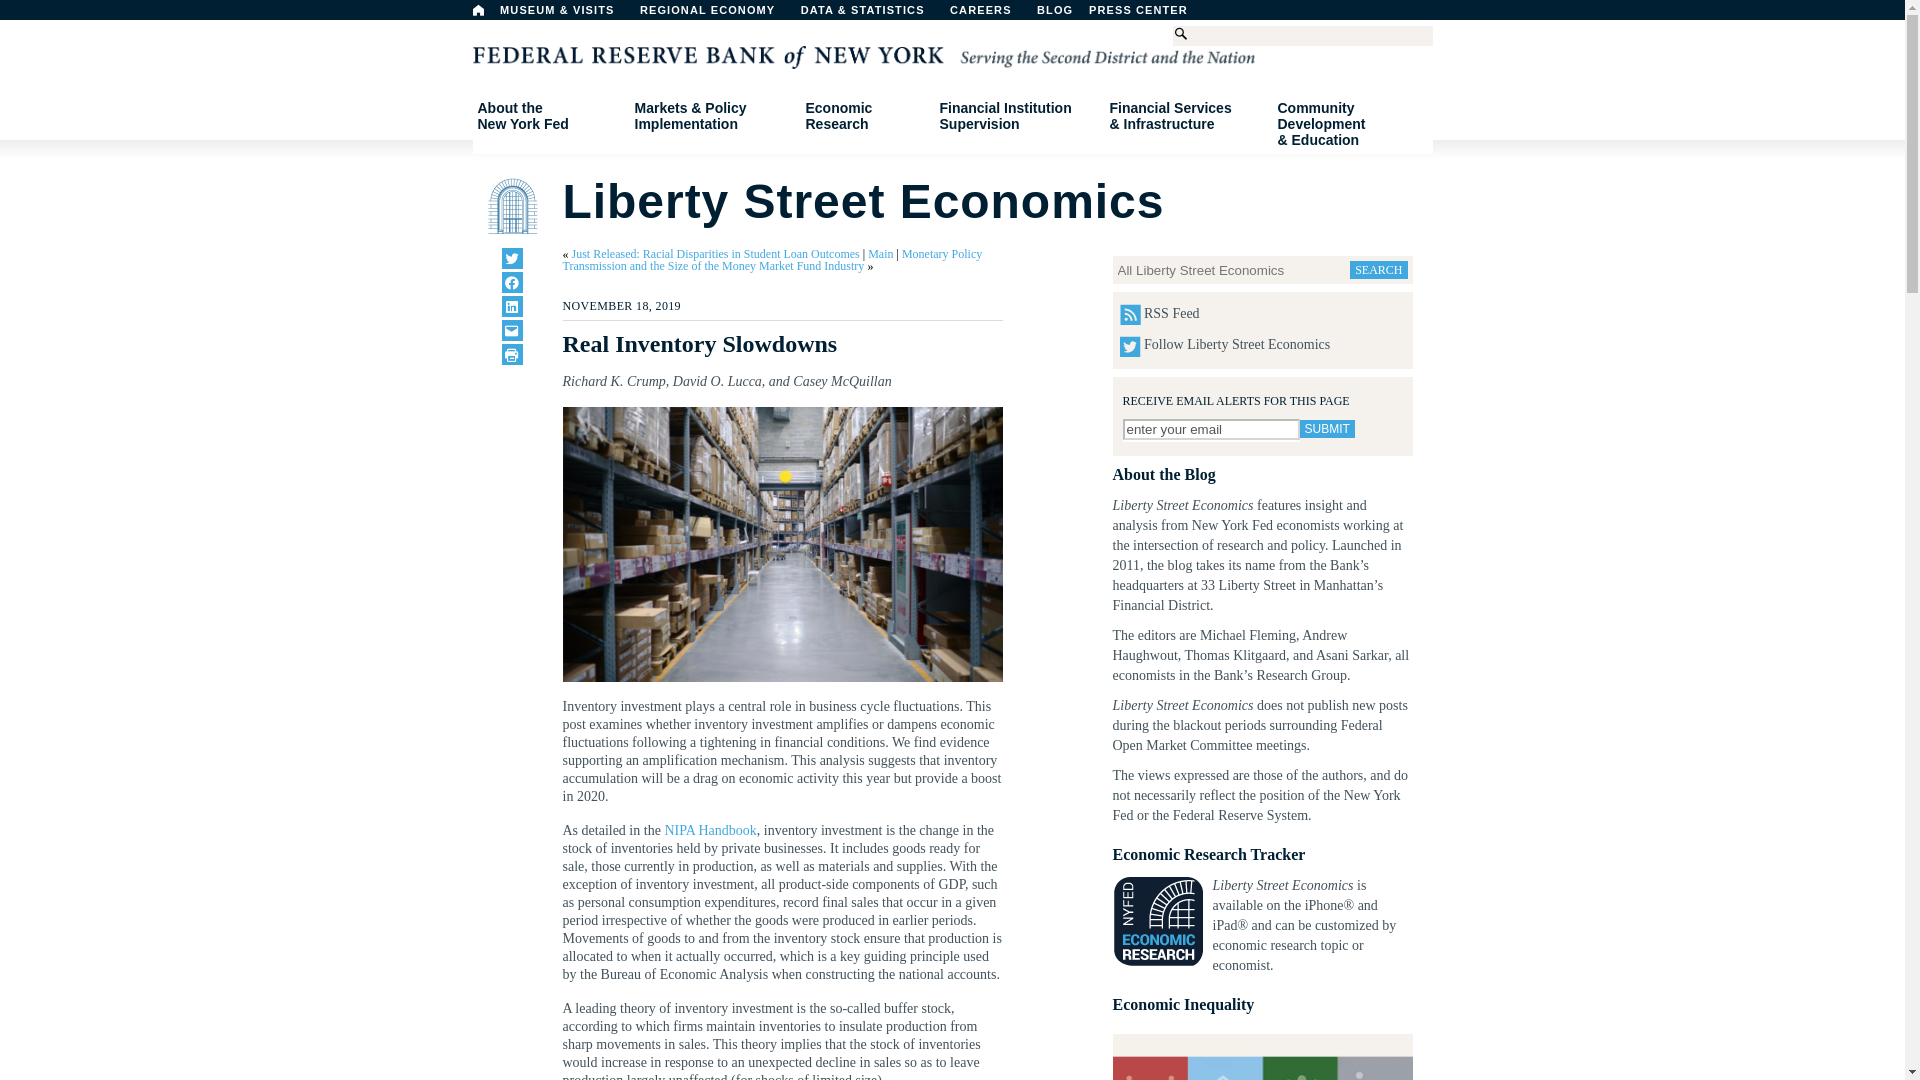  Describe the element at coordinates (1210, 429) in the screenshot. I see `enter your email` at that location.